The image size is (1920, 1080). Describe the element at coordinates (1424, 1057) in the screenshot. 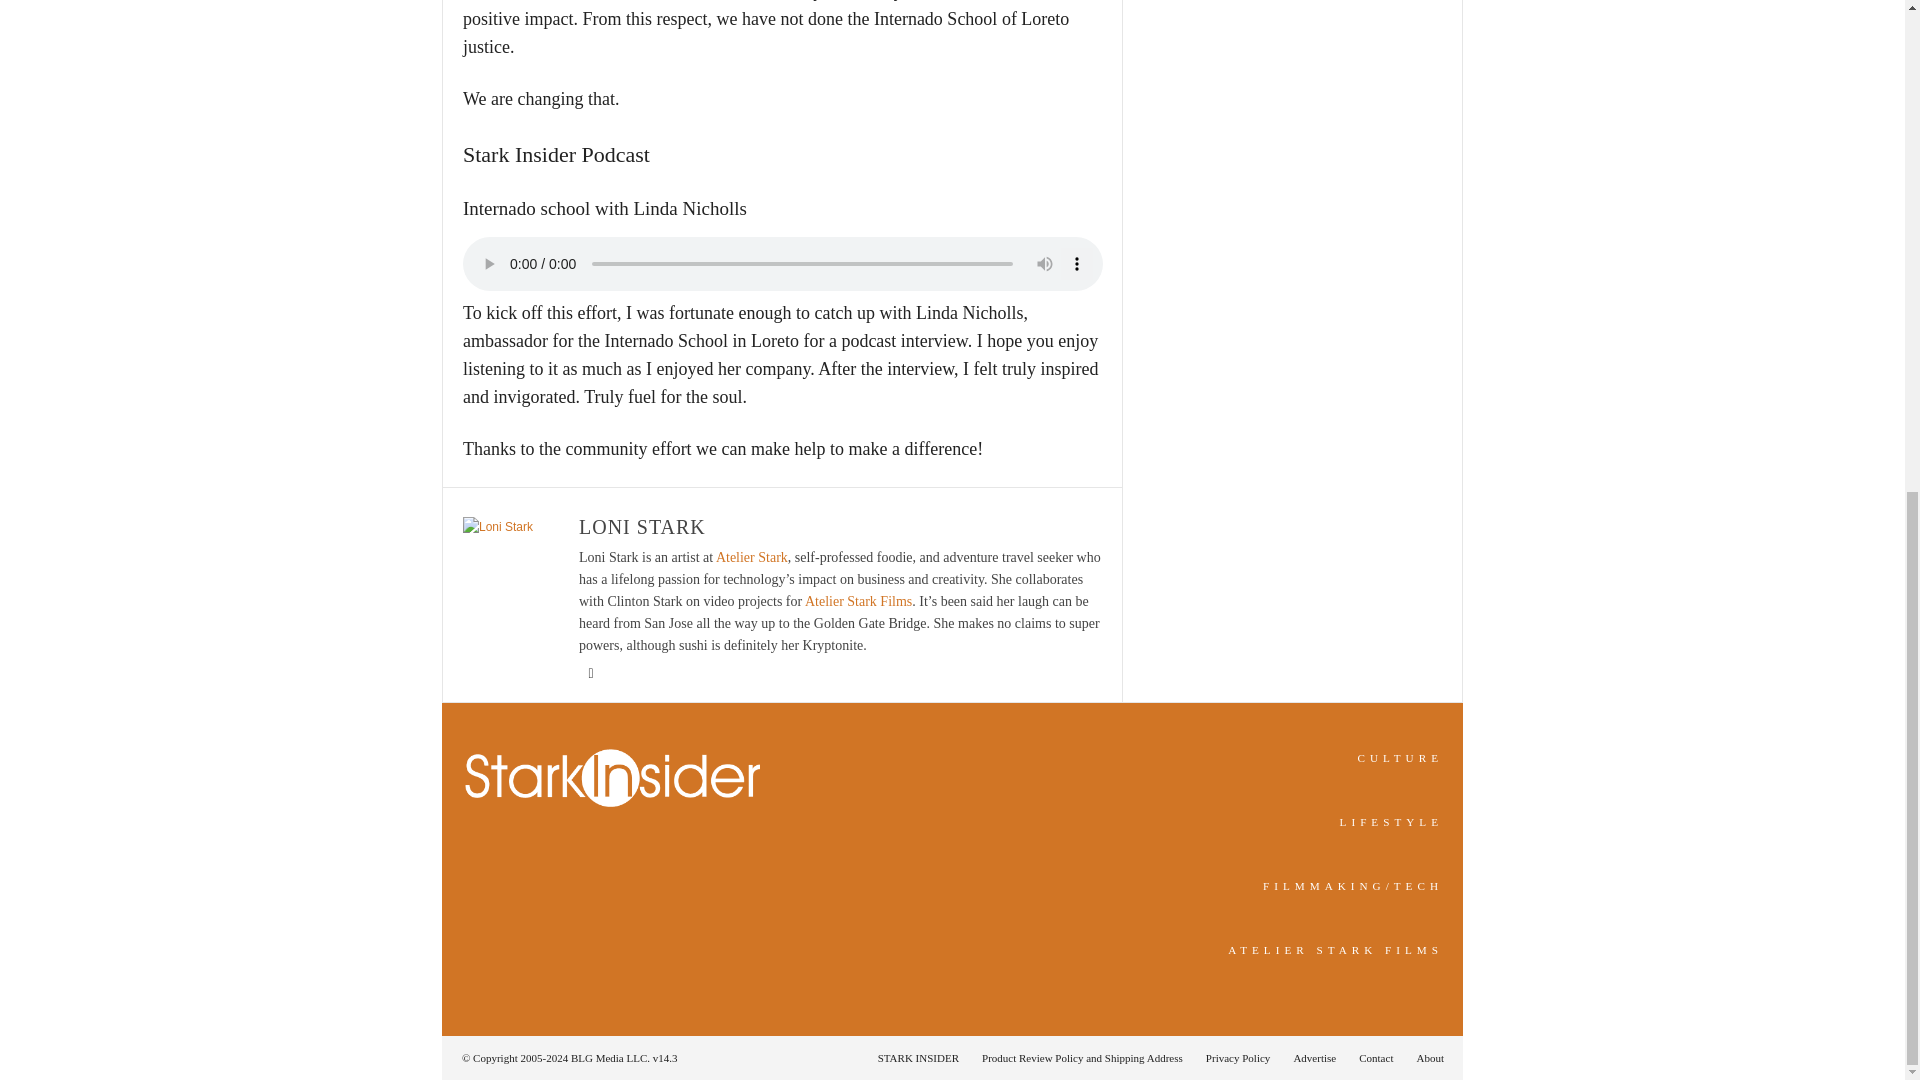

I see `About` at that location.